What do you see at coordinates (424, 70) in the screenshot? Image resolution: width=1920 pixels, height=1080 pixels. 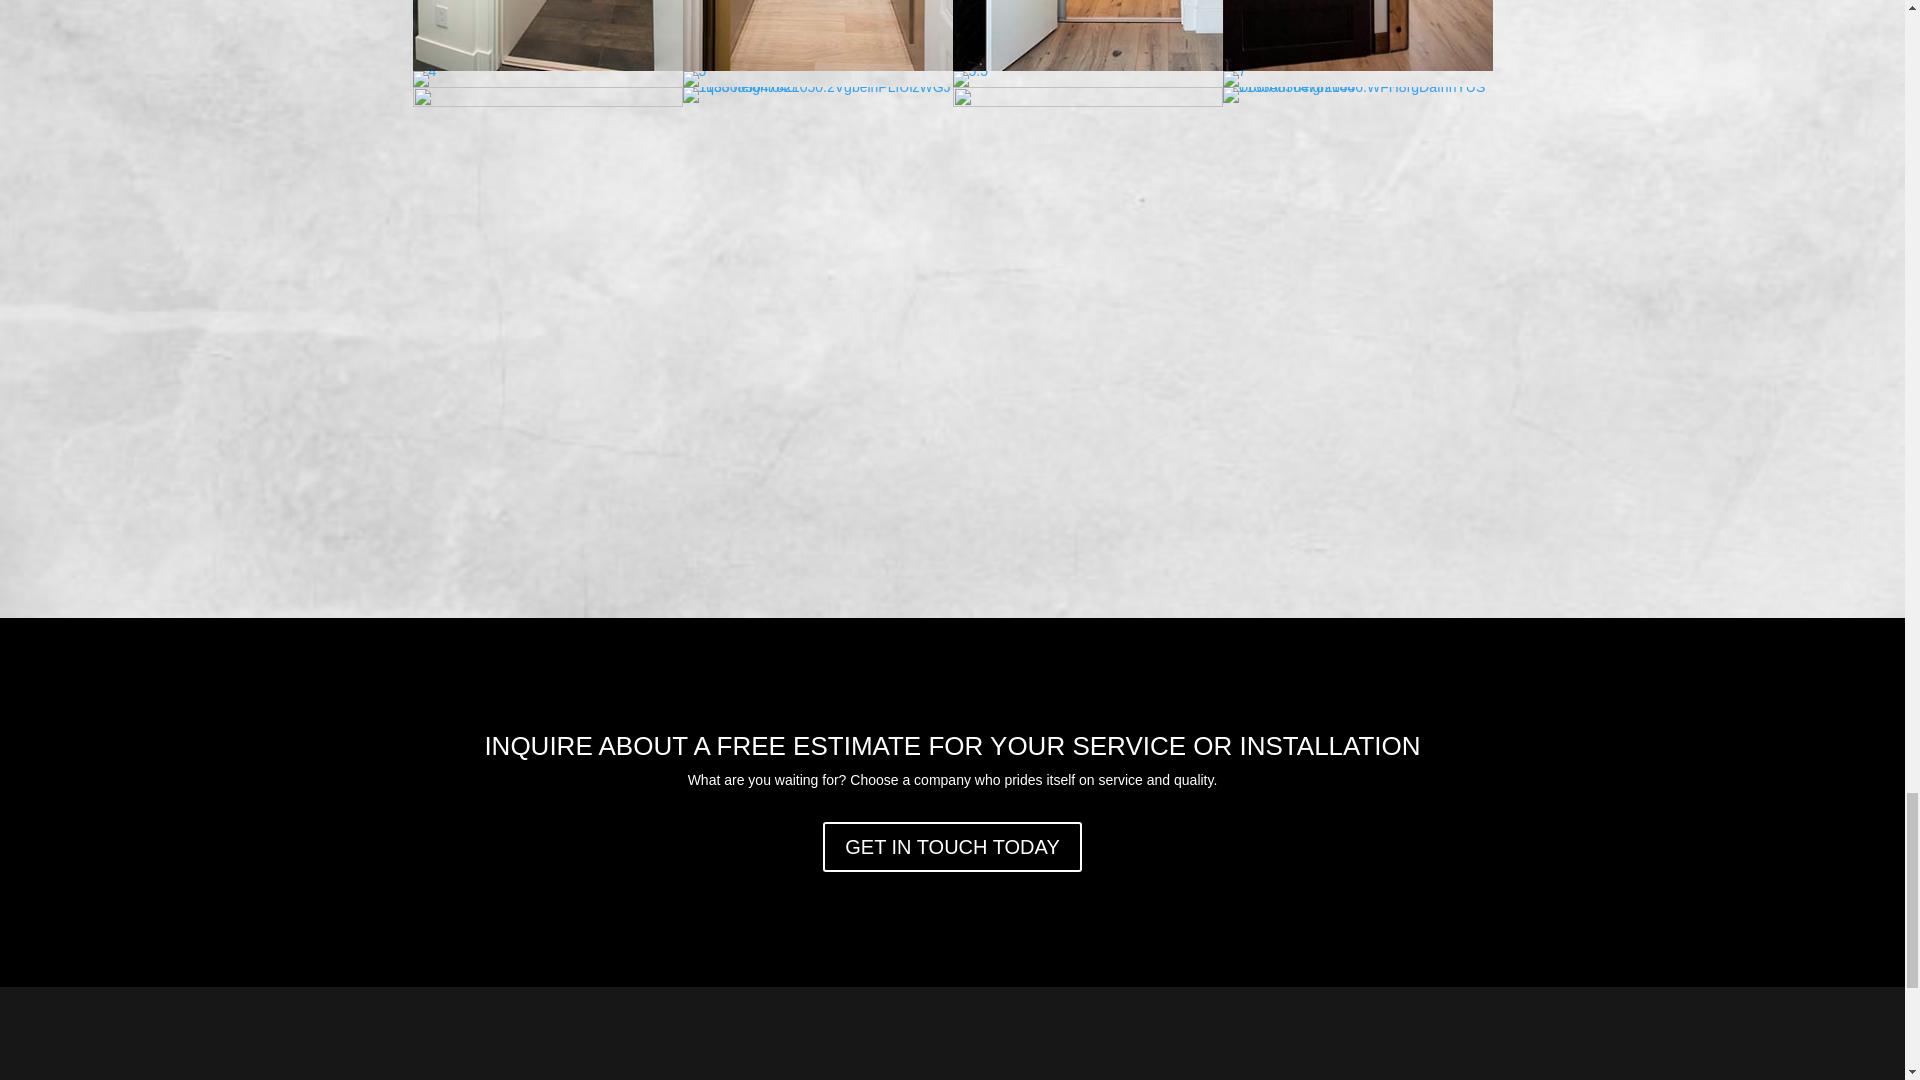 I see `4` at bounding box center [424, 70].